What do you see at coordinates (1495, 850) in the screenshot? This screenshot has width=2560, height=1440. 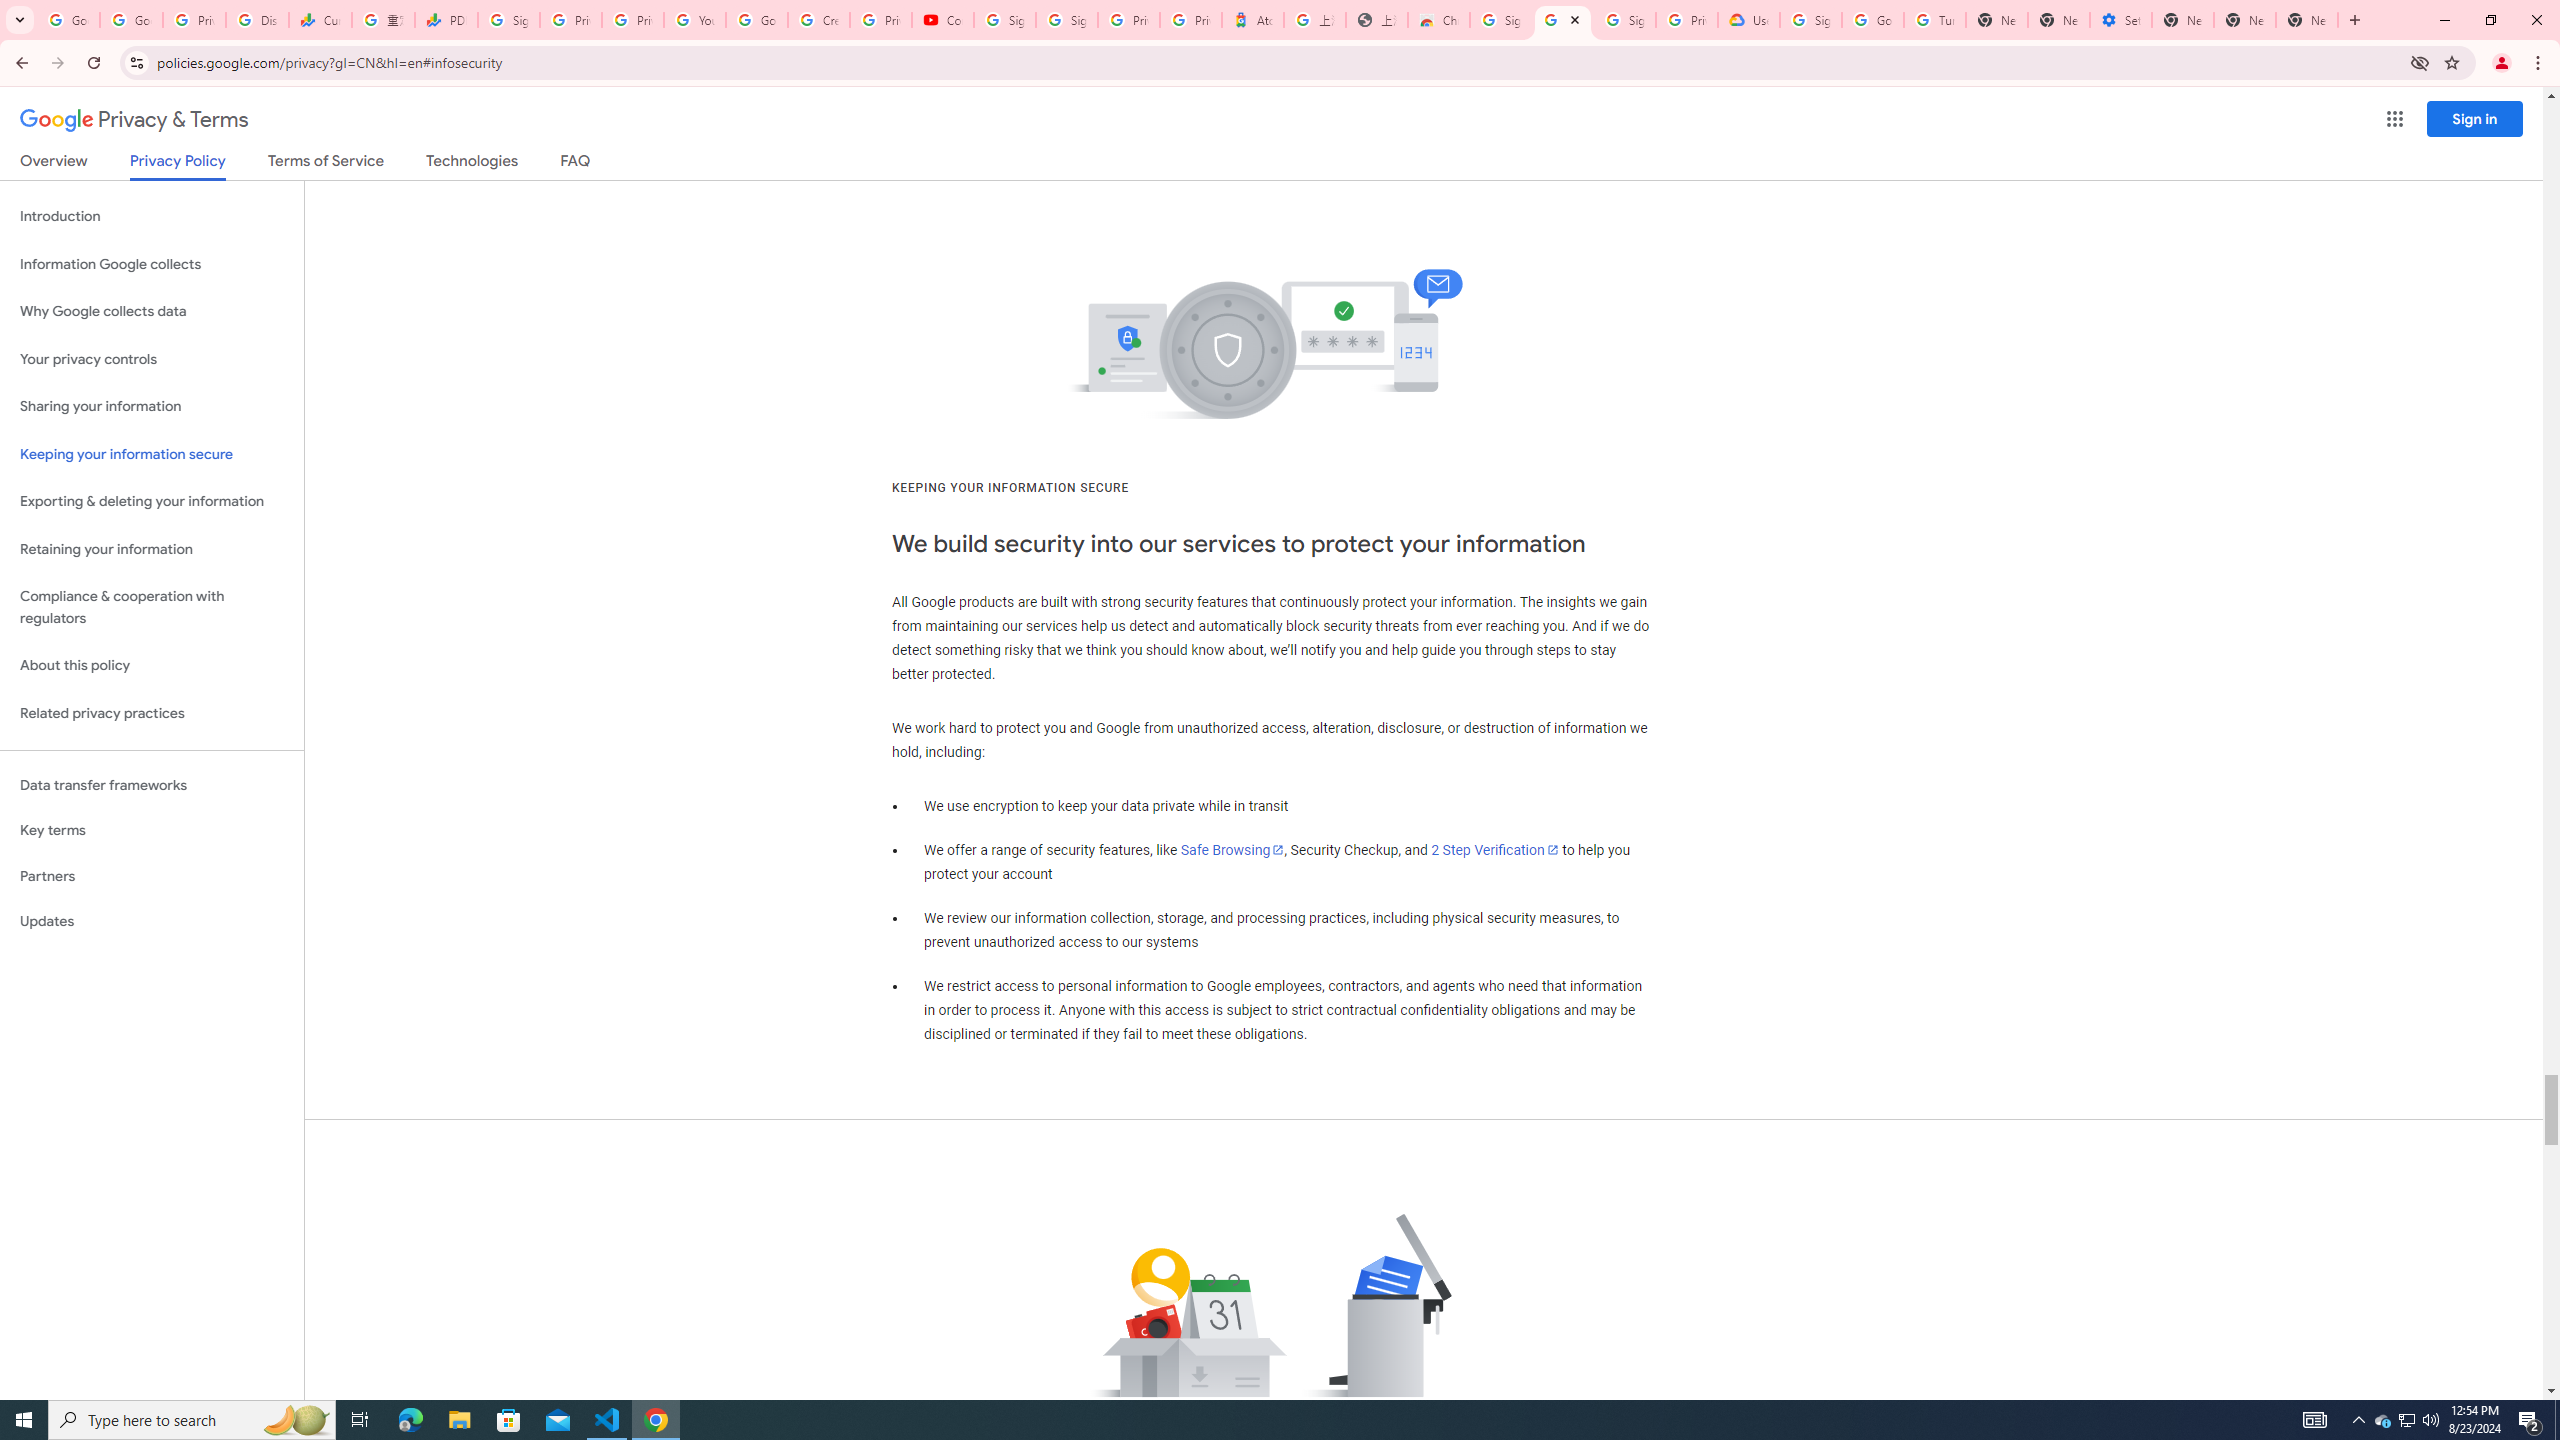 I see `2 Step Verification` at bounding box center [1495, 850].